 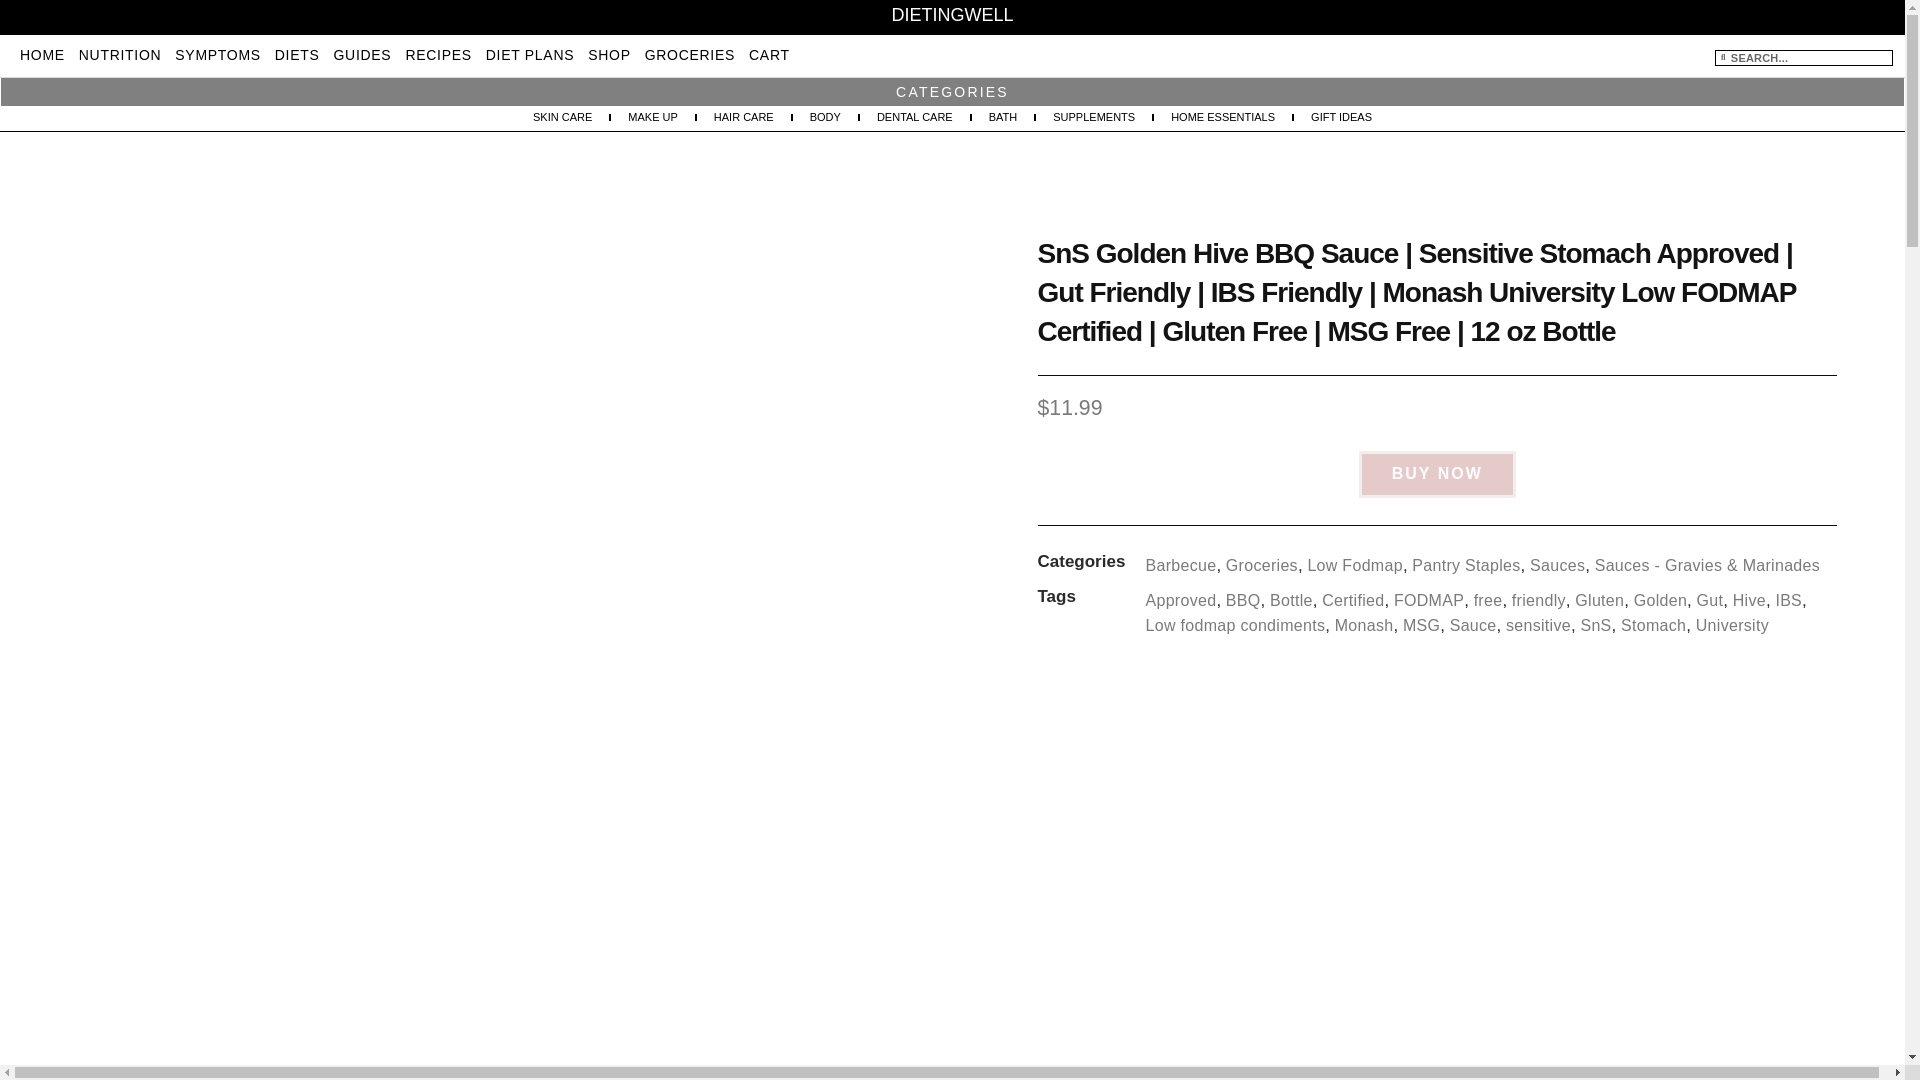 What do you see at coordinates (120, 54) in the screenshot?
I see `NUTRITION` at bounding box center [120, 54].